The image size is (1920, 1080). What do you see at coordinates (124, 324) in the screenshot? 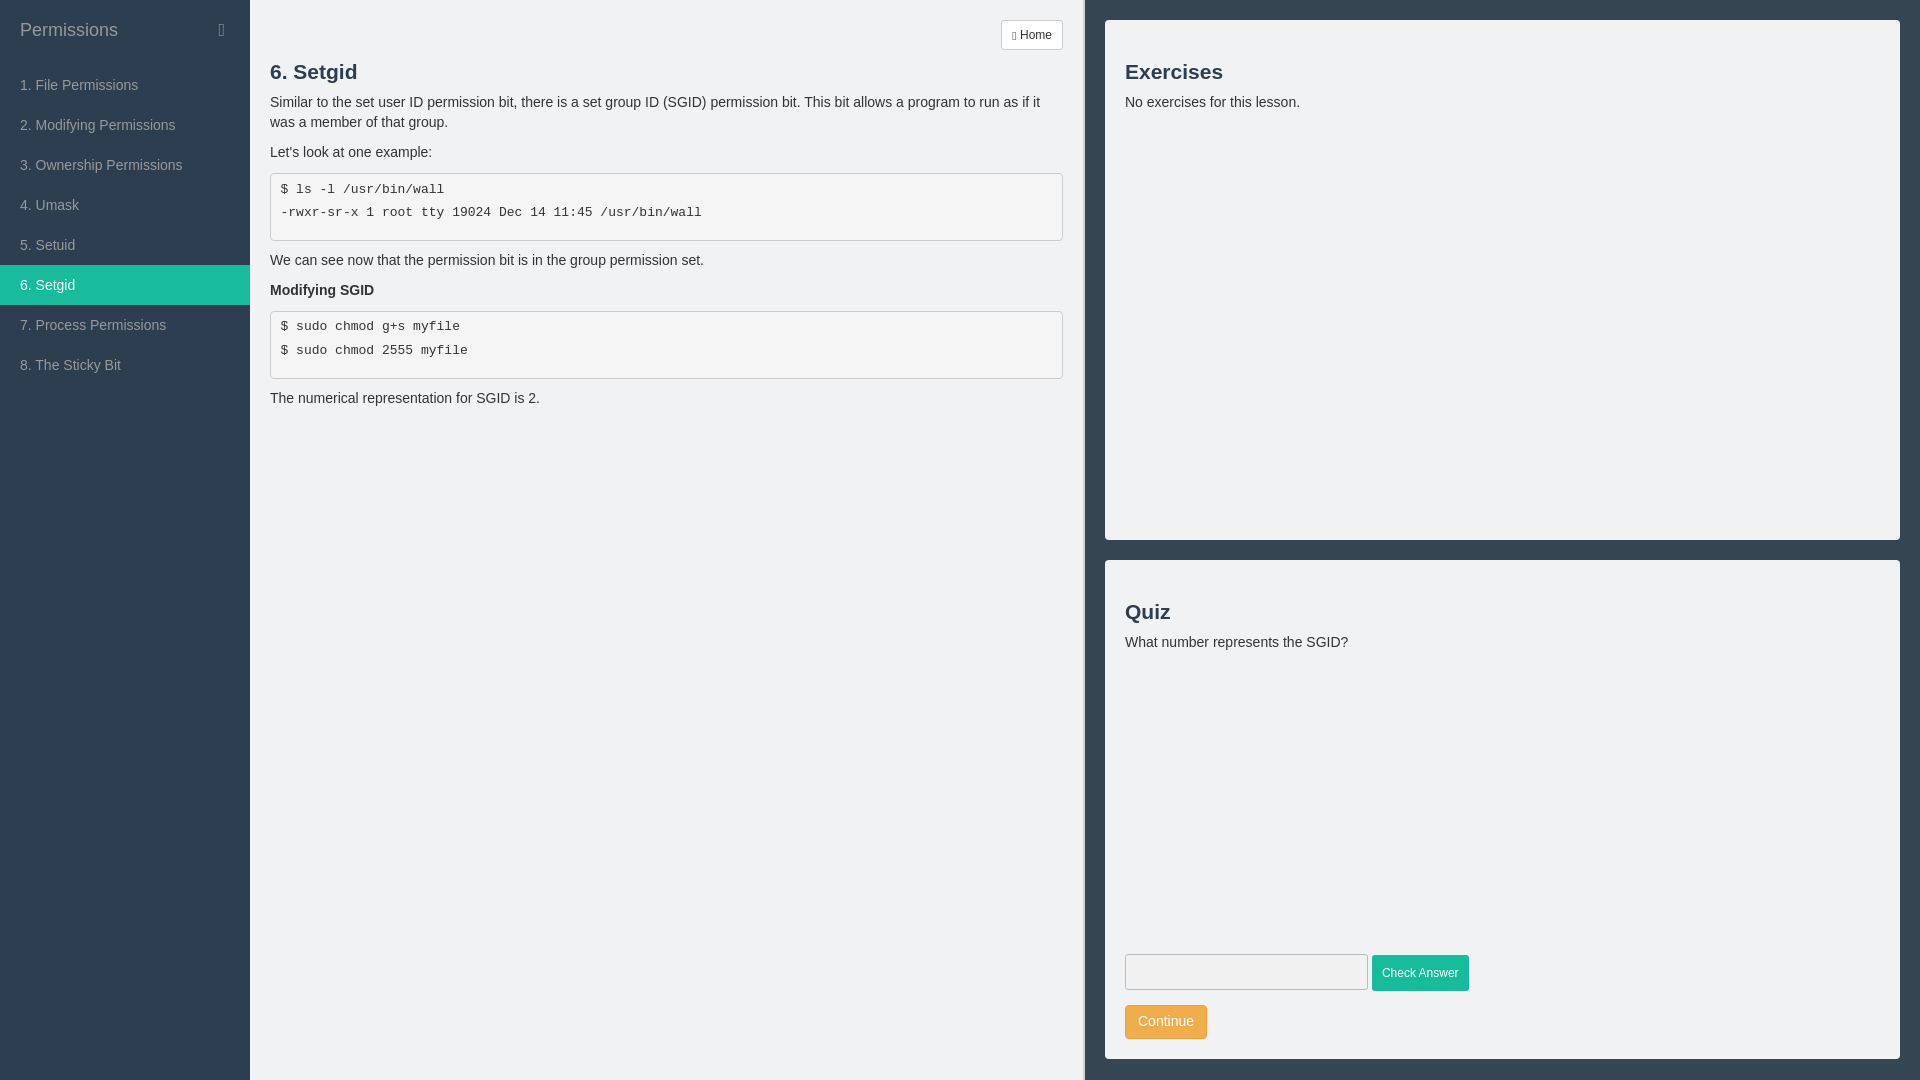
I see `7. Process Permissions` at bounding box center [124, 324].